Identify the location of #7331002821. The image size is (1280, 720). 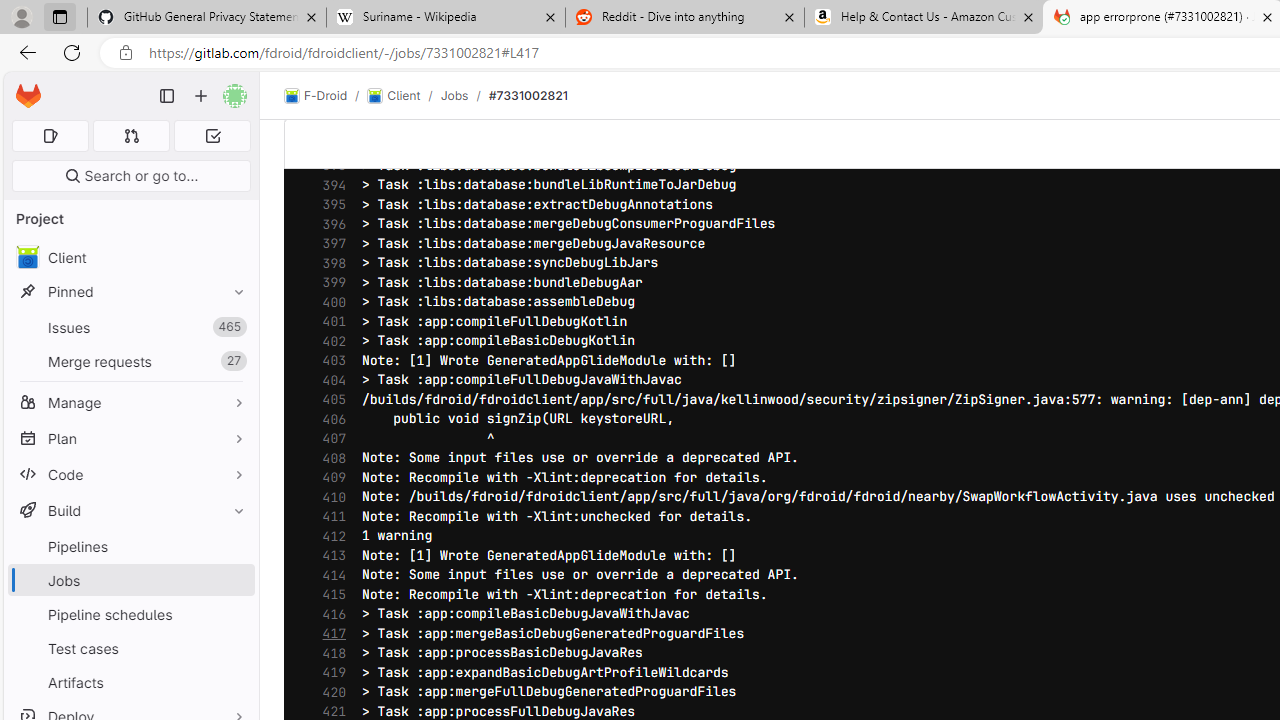
(528, 95).